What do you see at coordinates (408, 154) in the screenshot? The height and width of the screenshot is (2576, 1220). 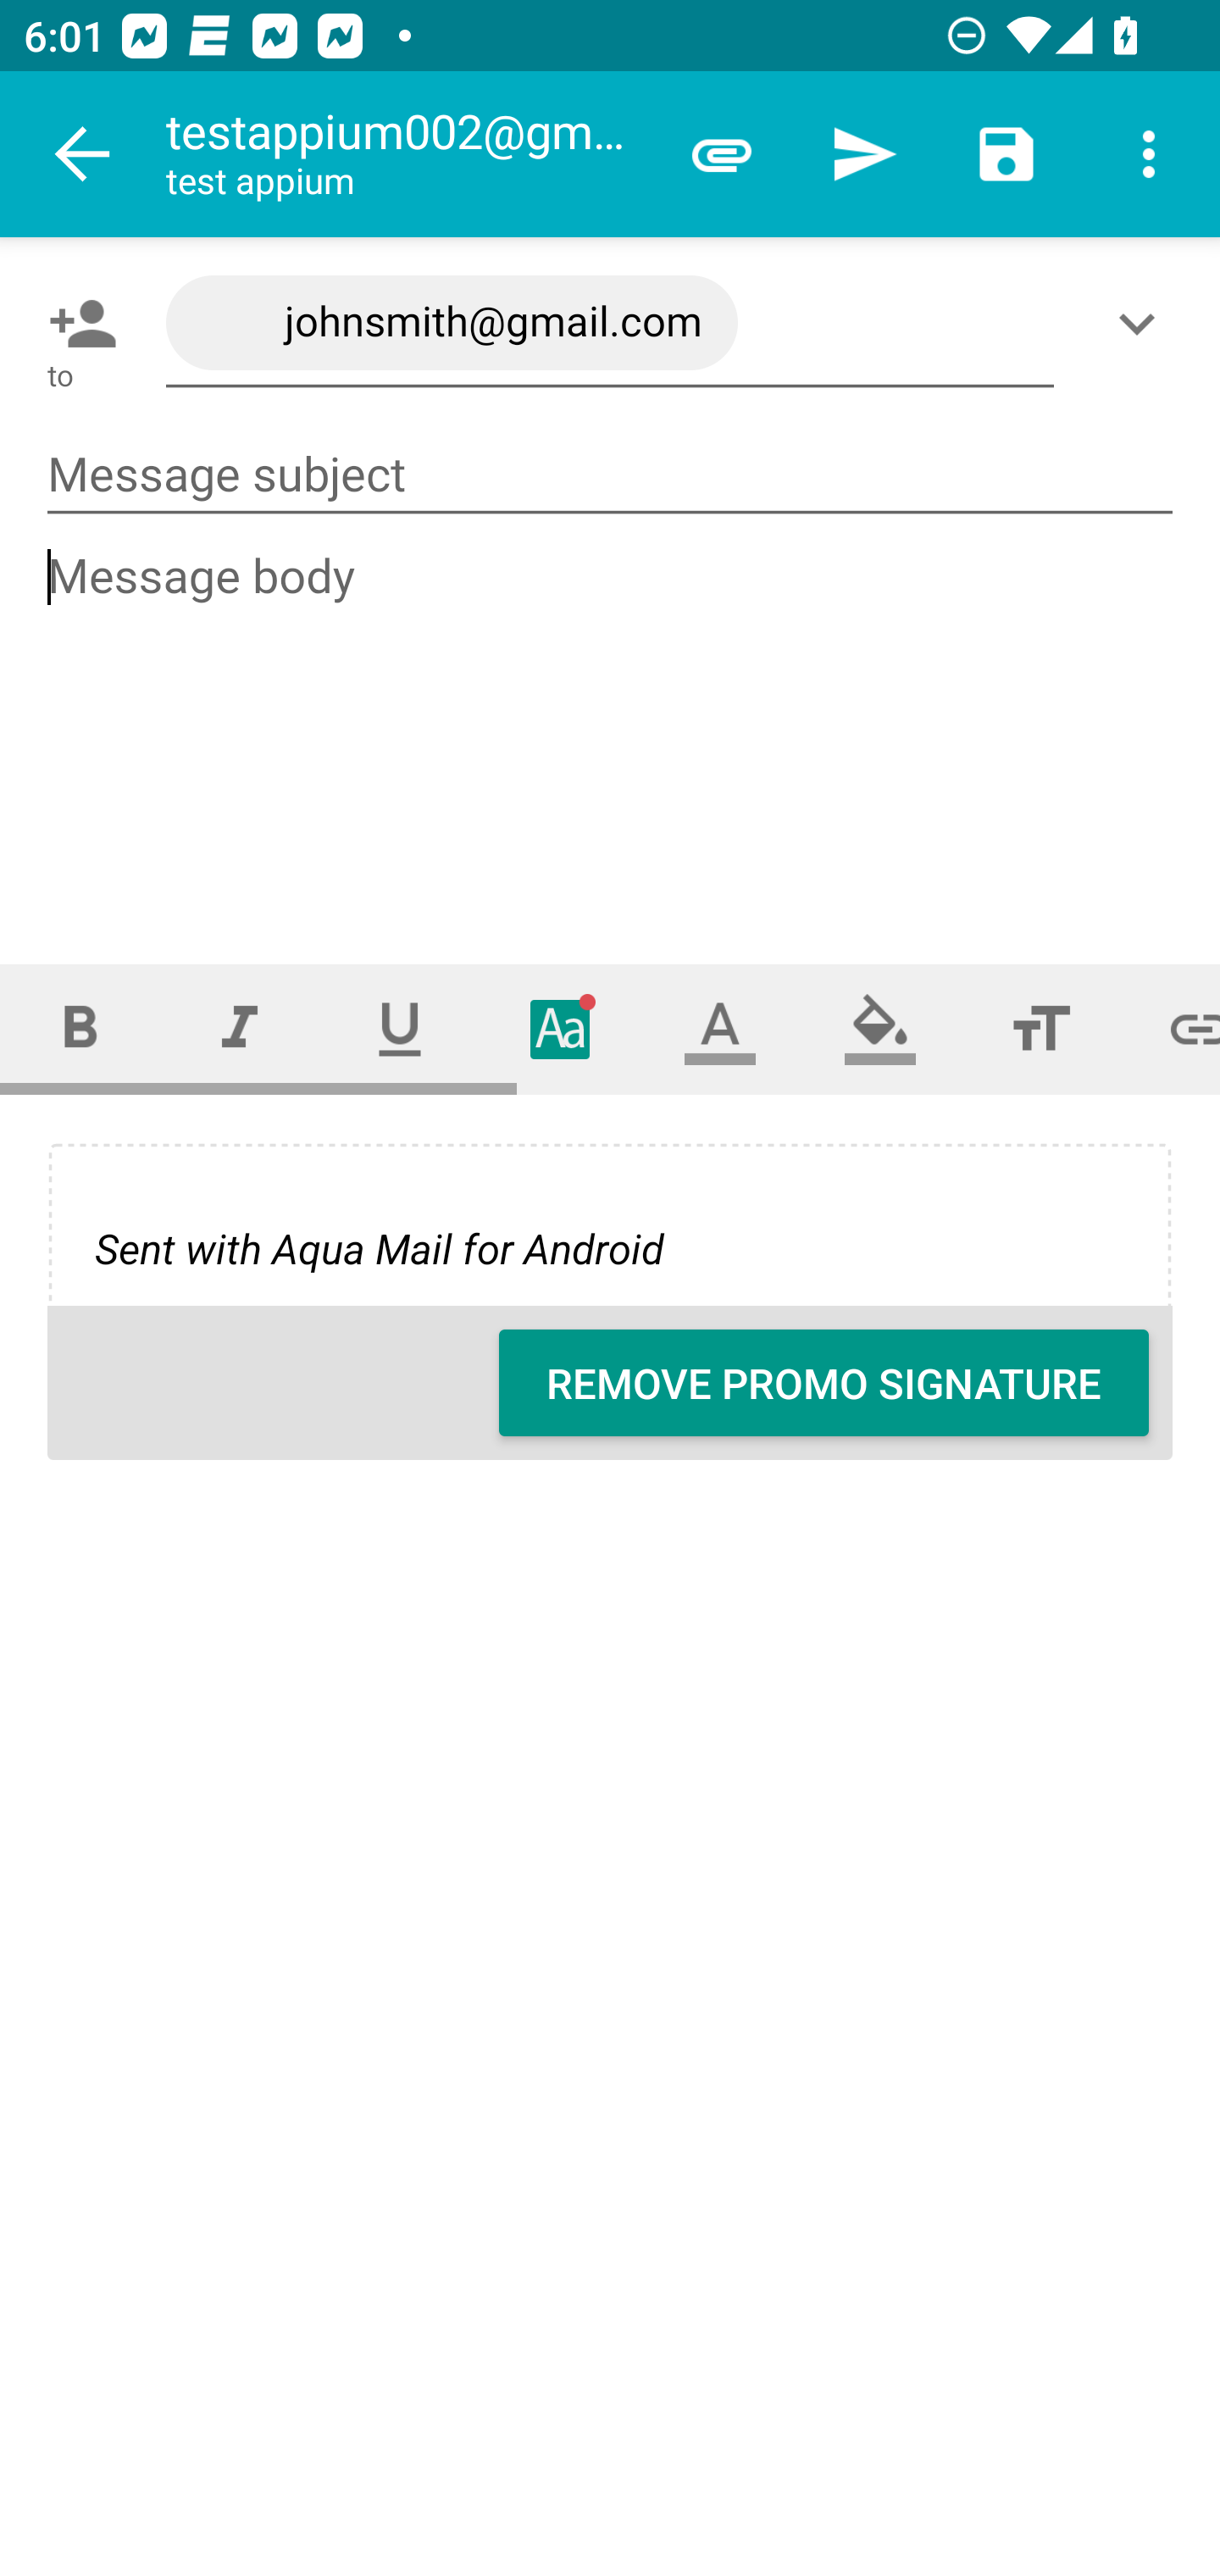 I see `testappium002@gmail.com test appium` at bounding box center [408, 154].